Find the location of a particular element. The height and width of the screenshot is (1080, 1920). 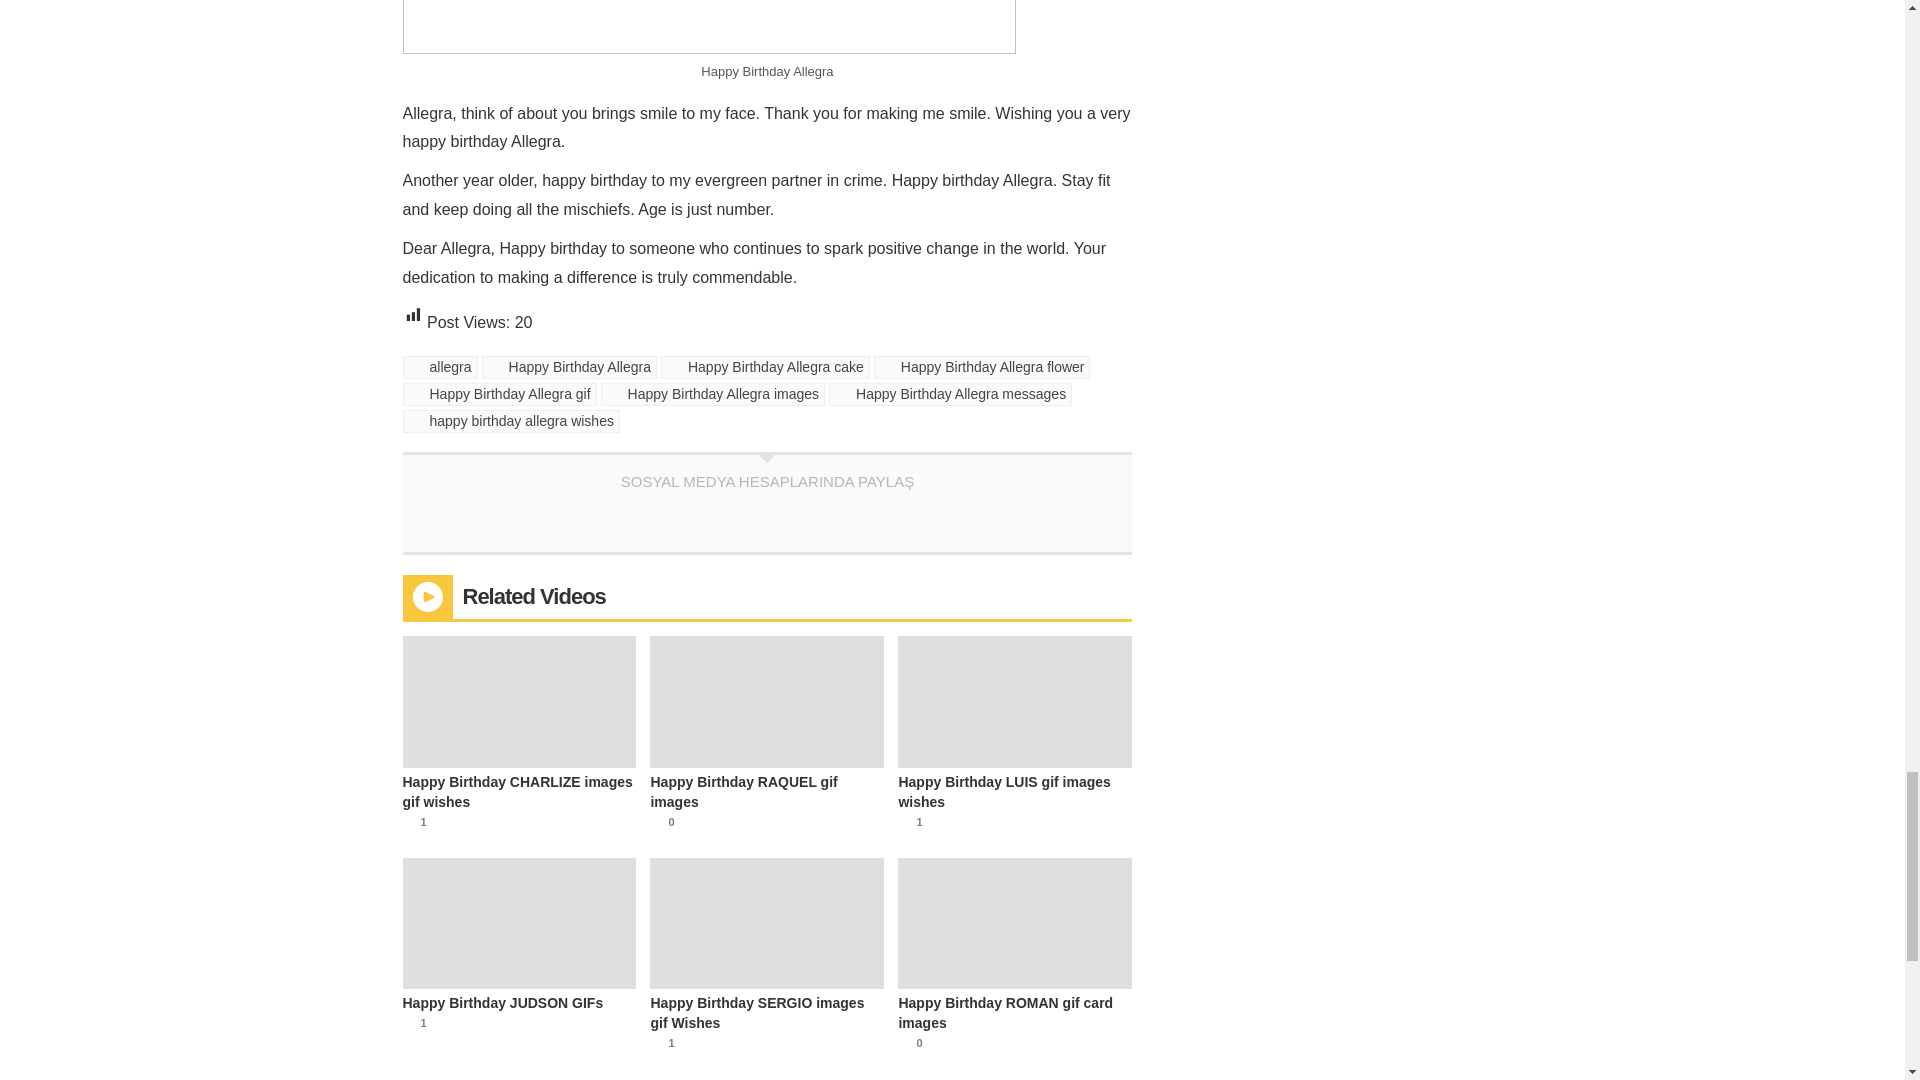

Happy Birthday Allegra is located at coordinates (568, 368).